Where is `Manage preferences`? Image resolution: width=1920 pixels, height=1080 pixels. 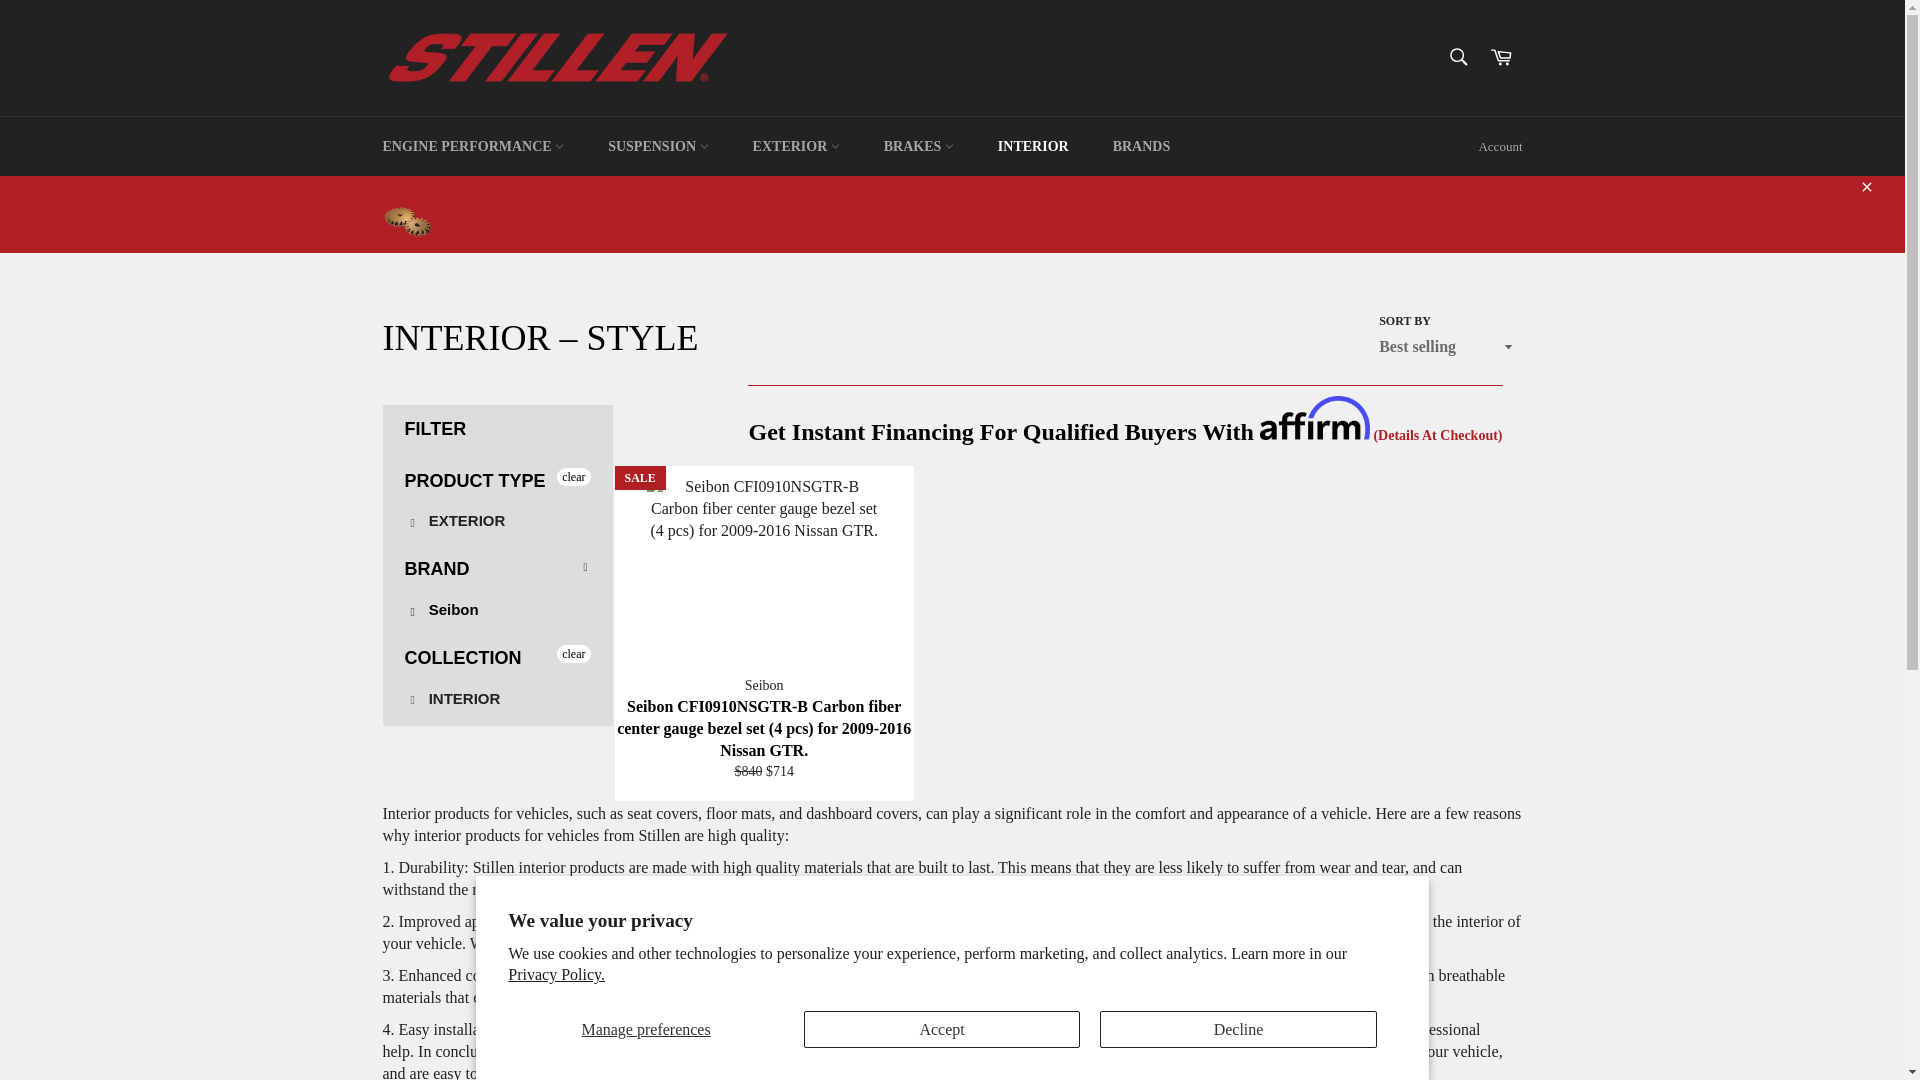 Manage preferences is located at coordinates (646, 1028).